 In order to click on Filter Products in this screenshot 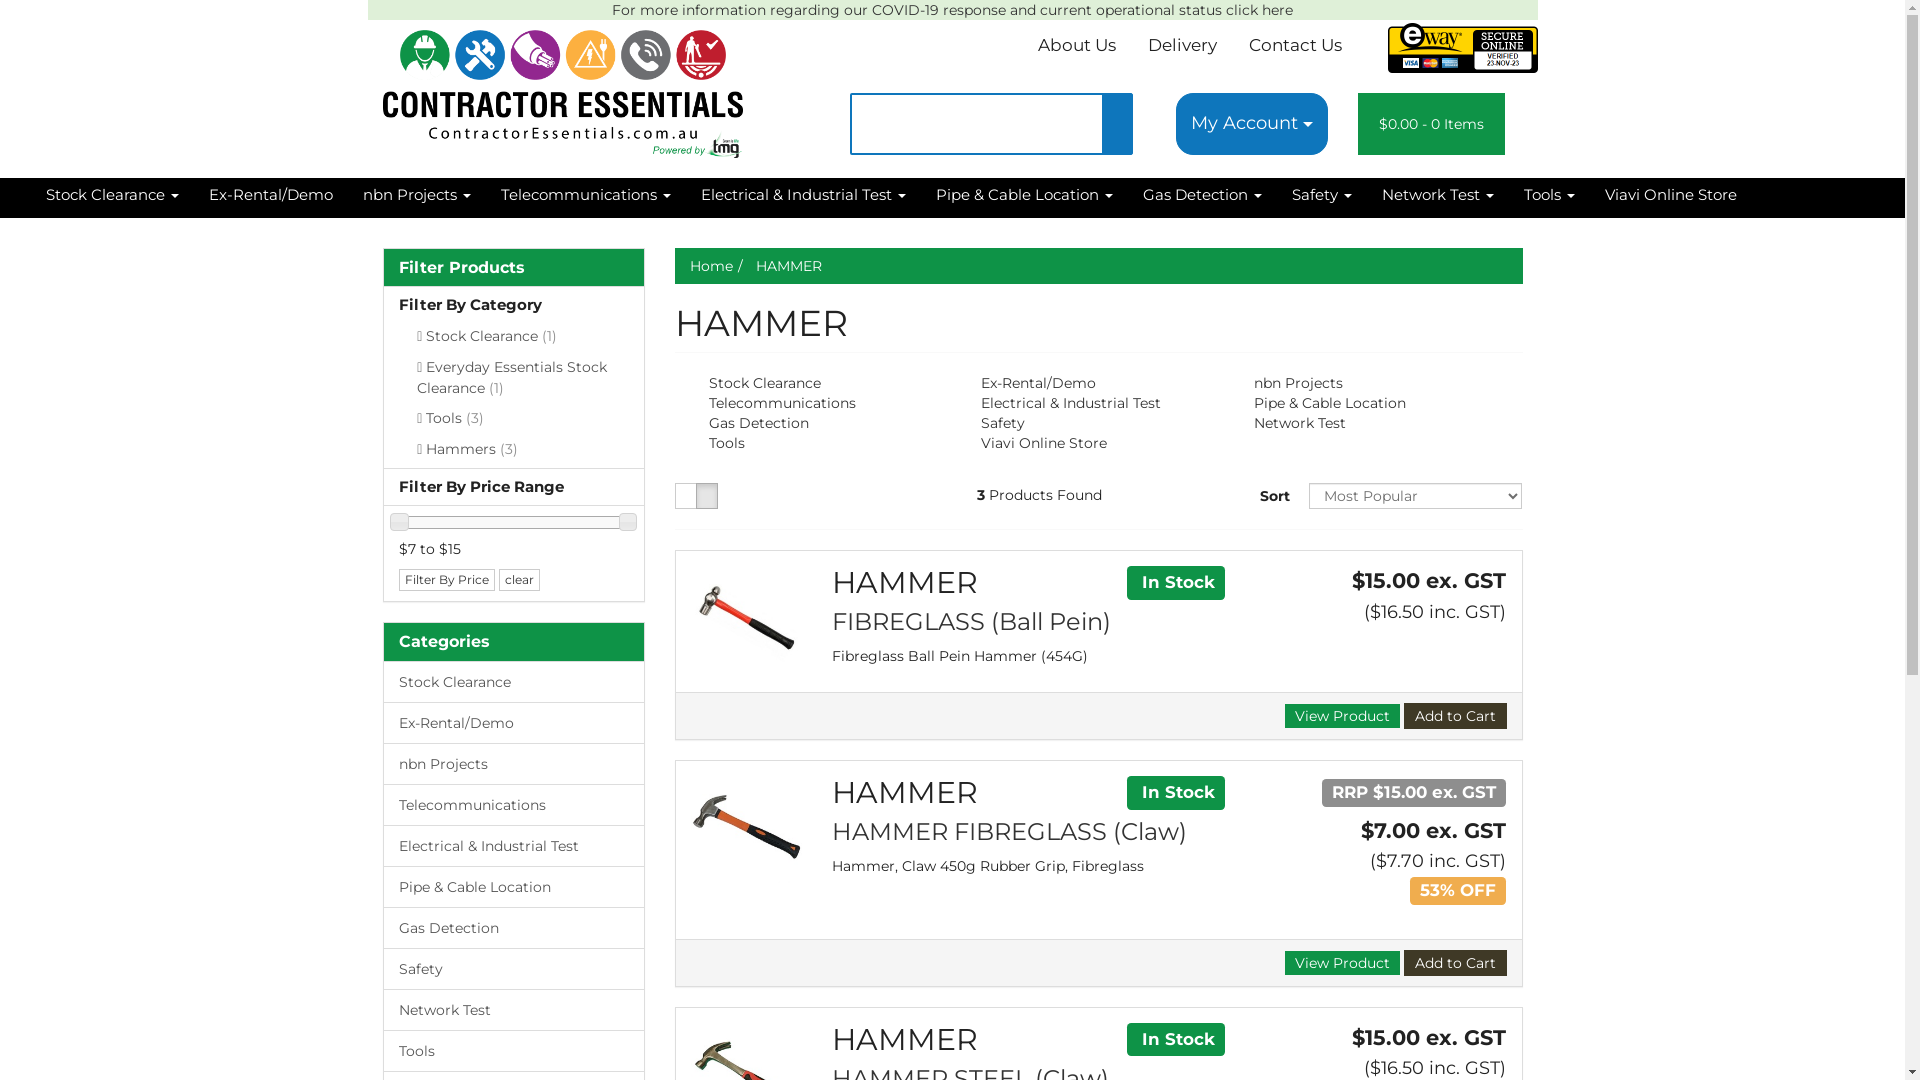, I will do `click(514, 268)`.